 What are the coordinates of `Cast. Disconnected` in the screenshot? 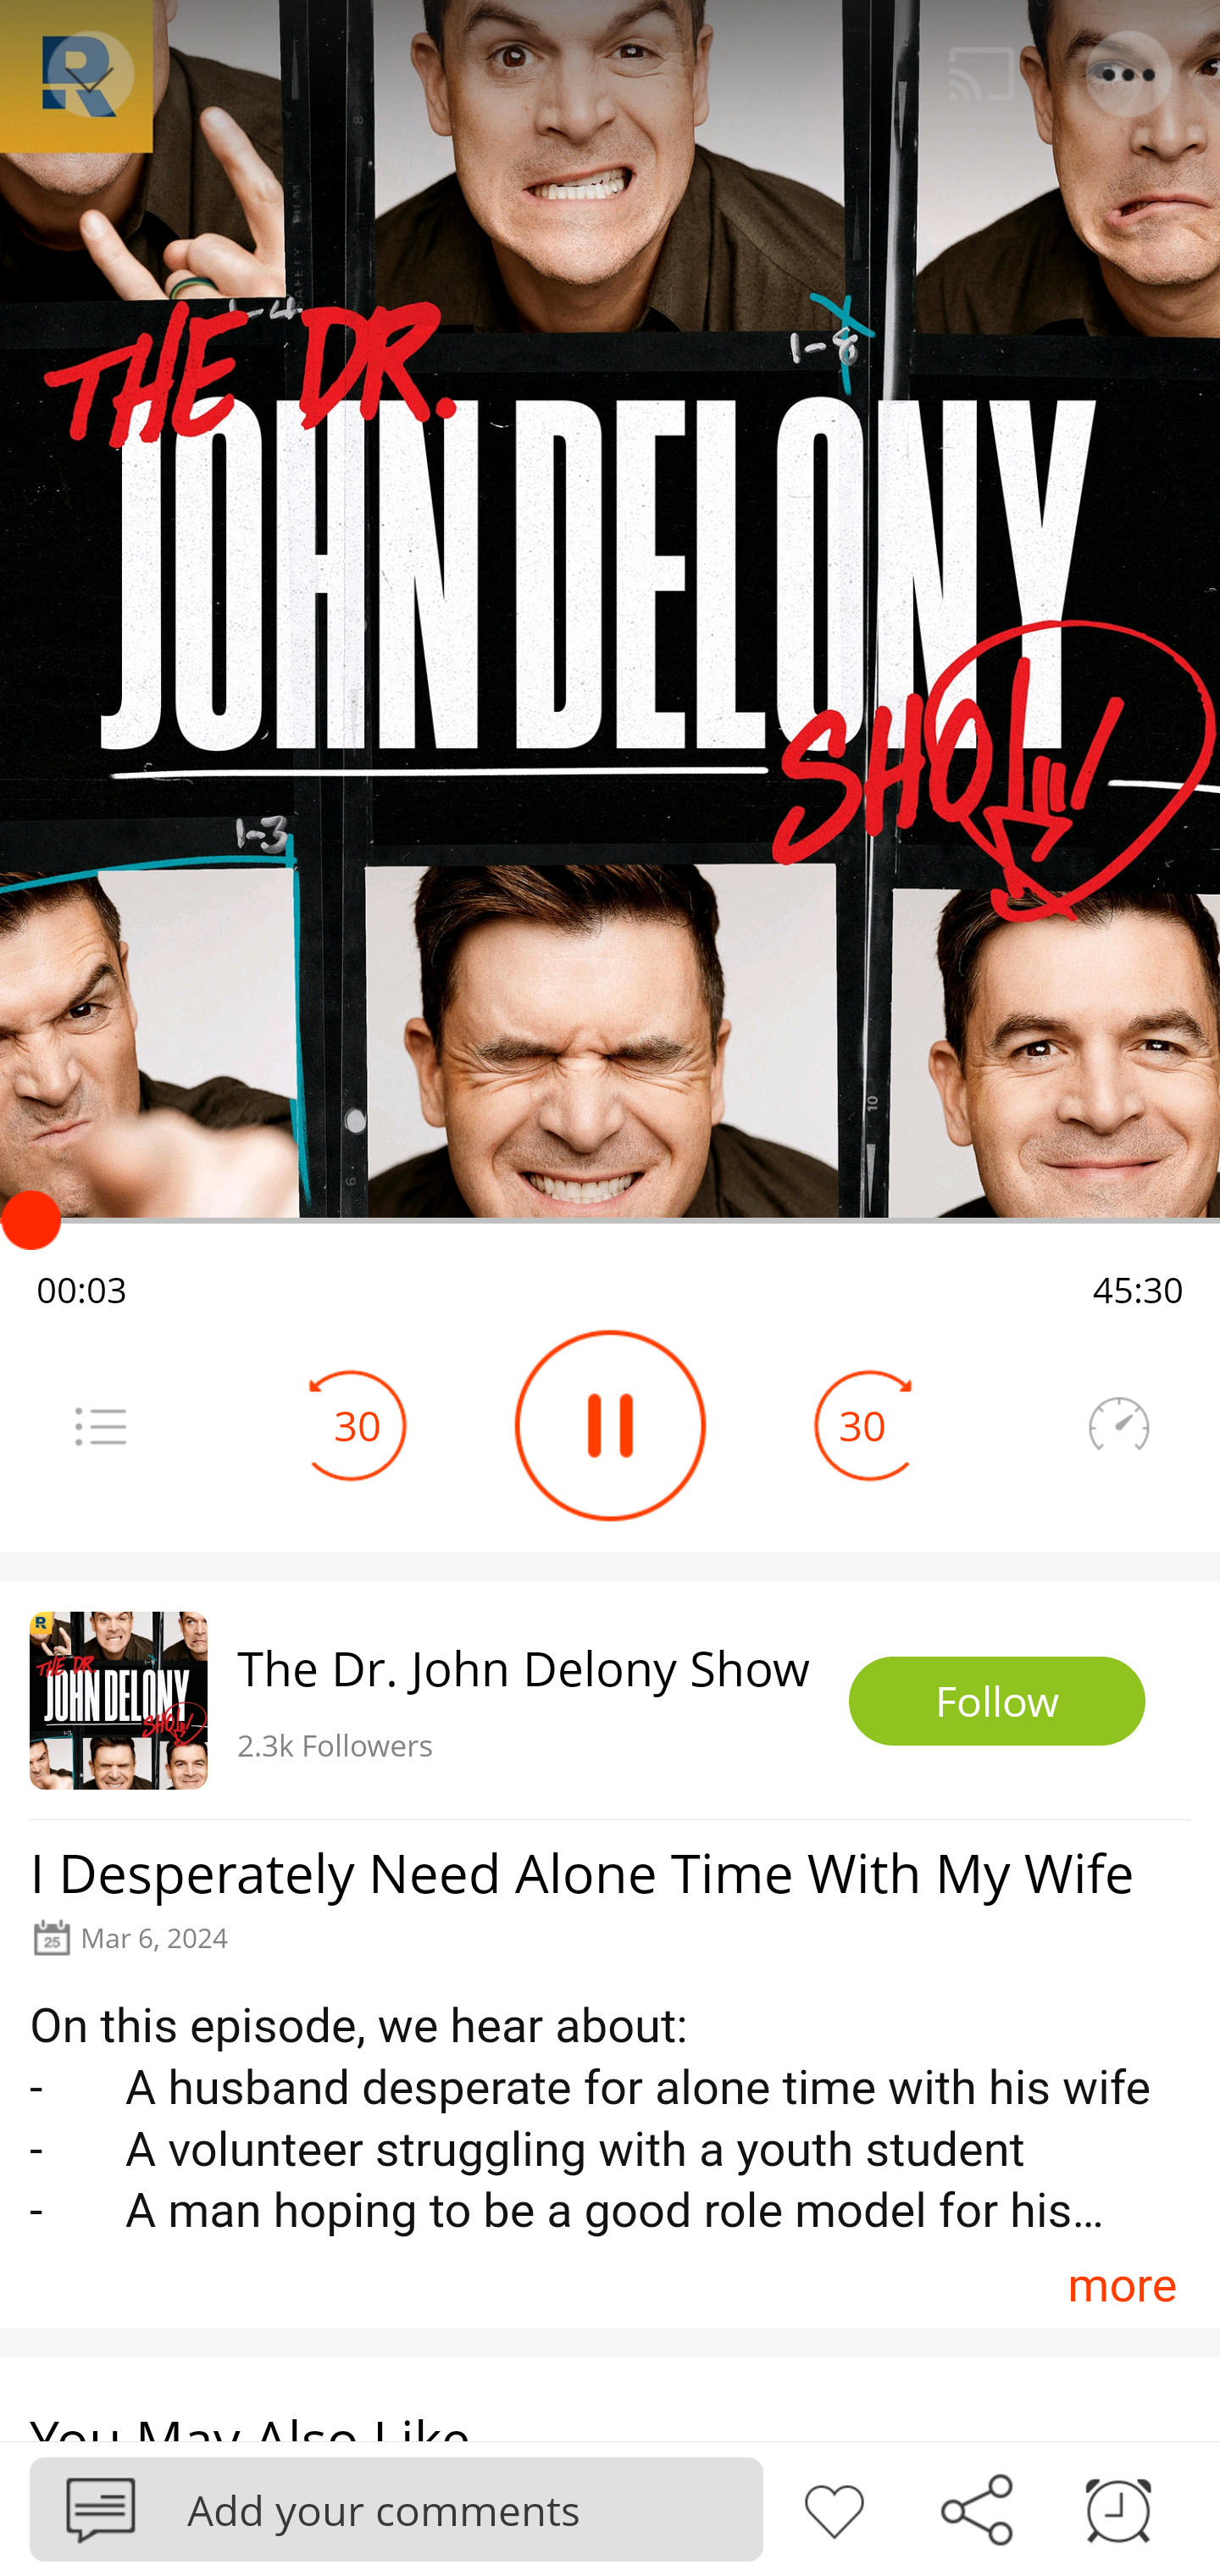 It's located at (982, 75).